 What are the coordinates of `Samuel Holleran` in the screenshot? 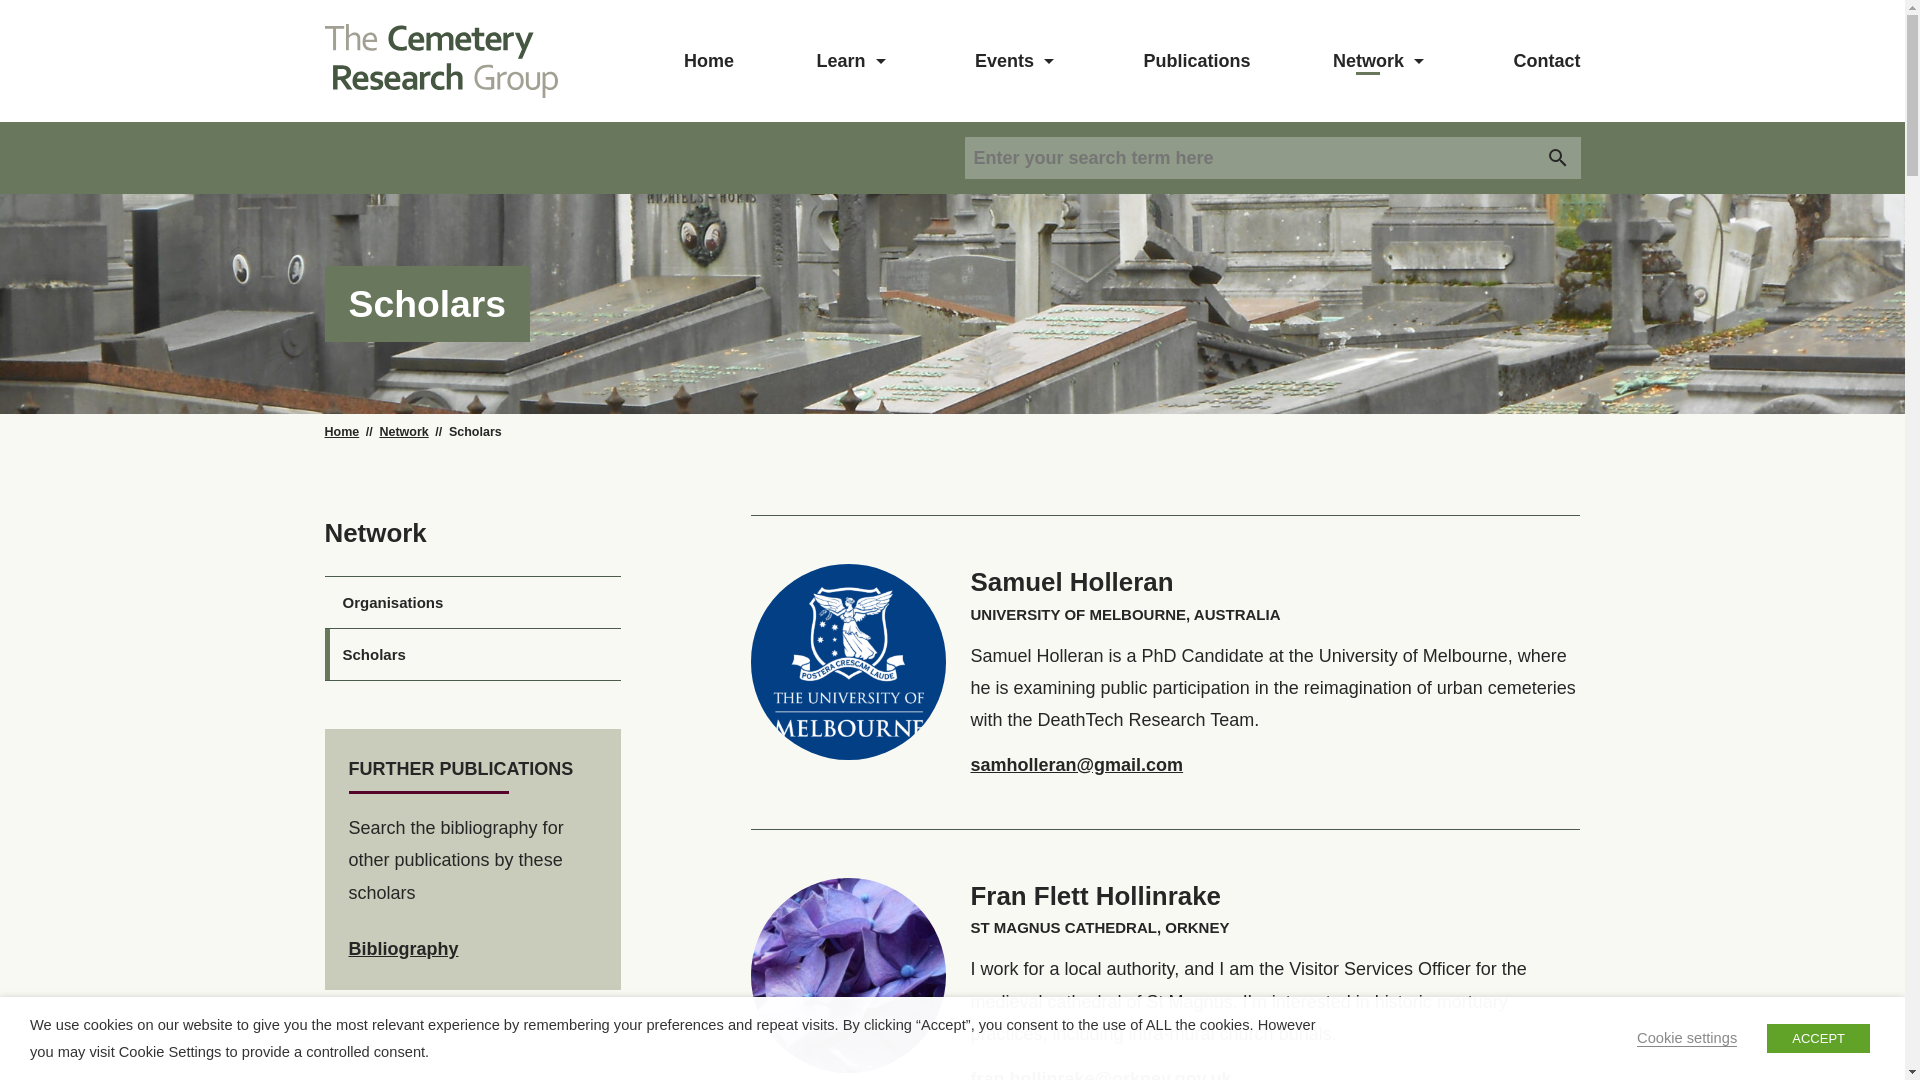 It's located at (1071, 582).